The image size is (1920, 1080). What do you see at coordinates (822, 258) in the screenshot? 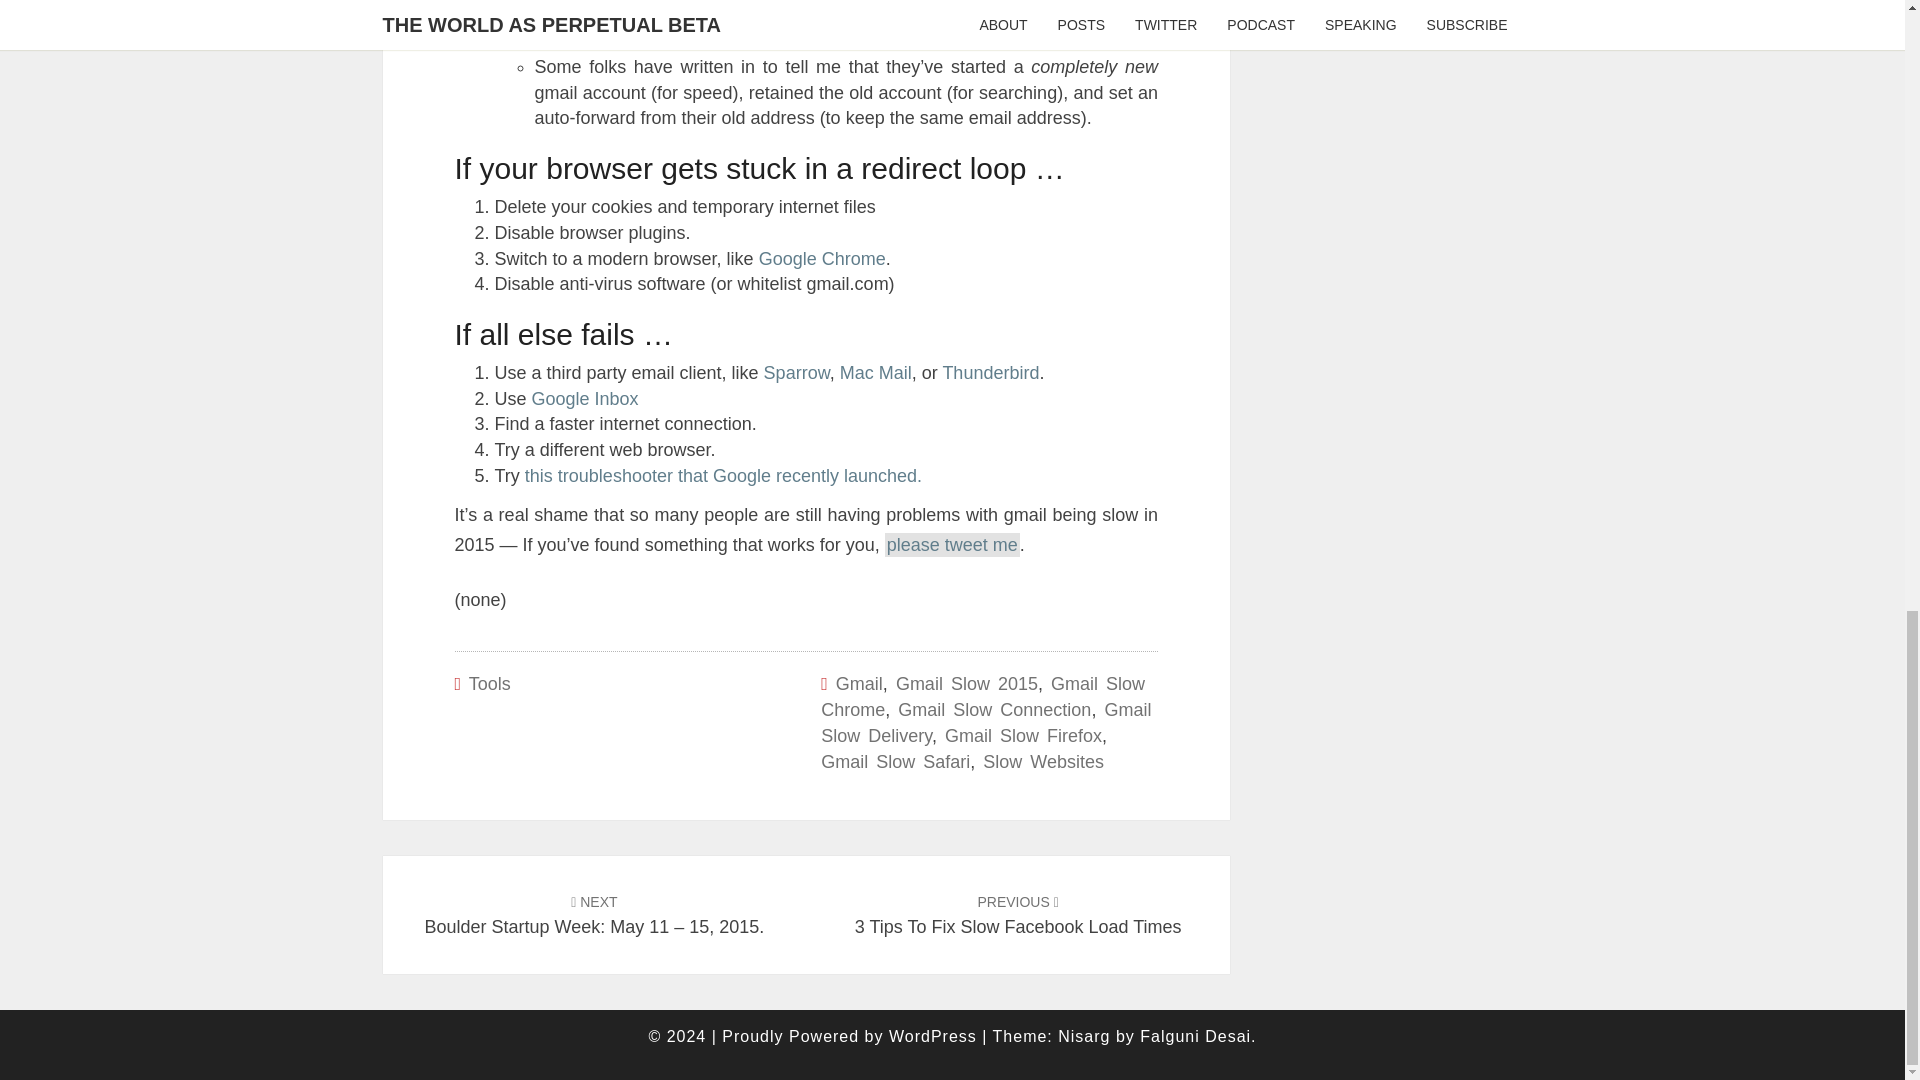
I see `please tweet me` at bounding box center [822, 258].